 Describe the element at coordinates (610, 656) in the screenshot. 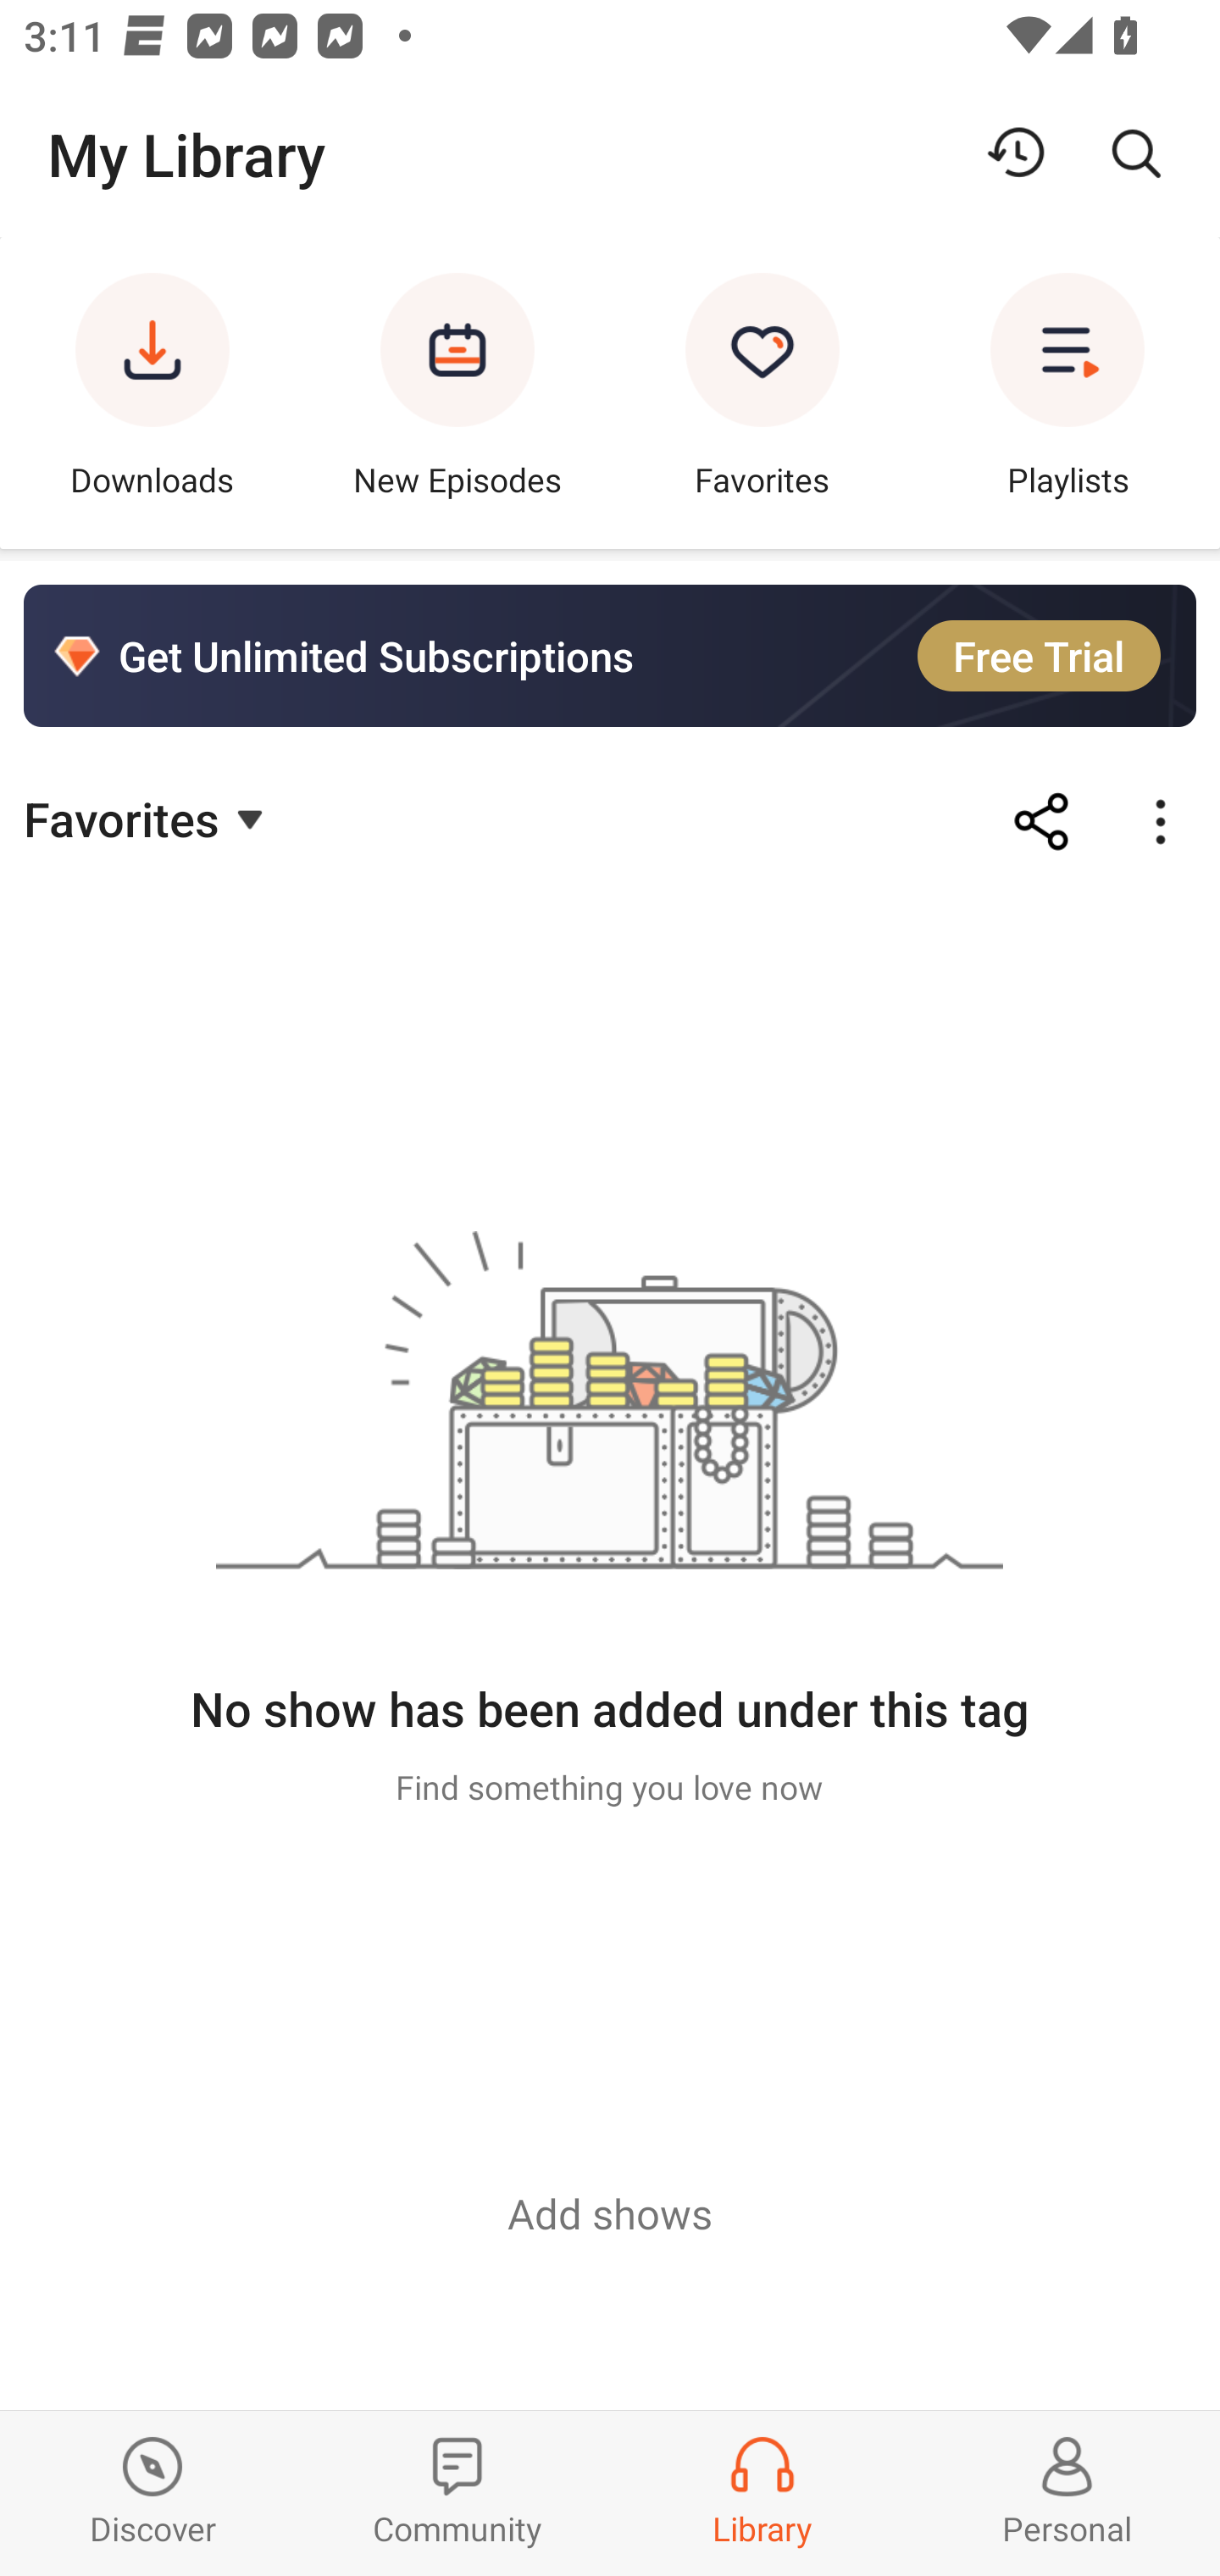

I see `Get Unlimited Subscriptions Free Trial` at that location.